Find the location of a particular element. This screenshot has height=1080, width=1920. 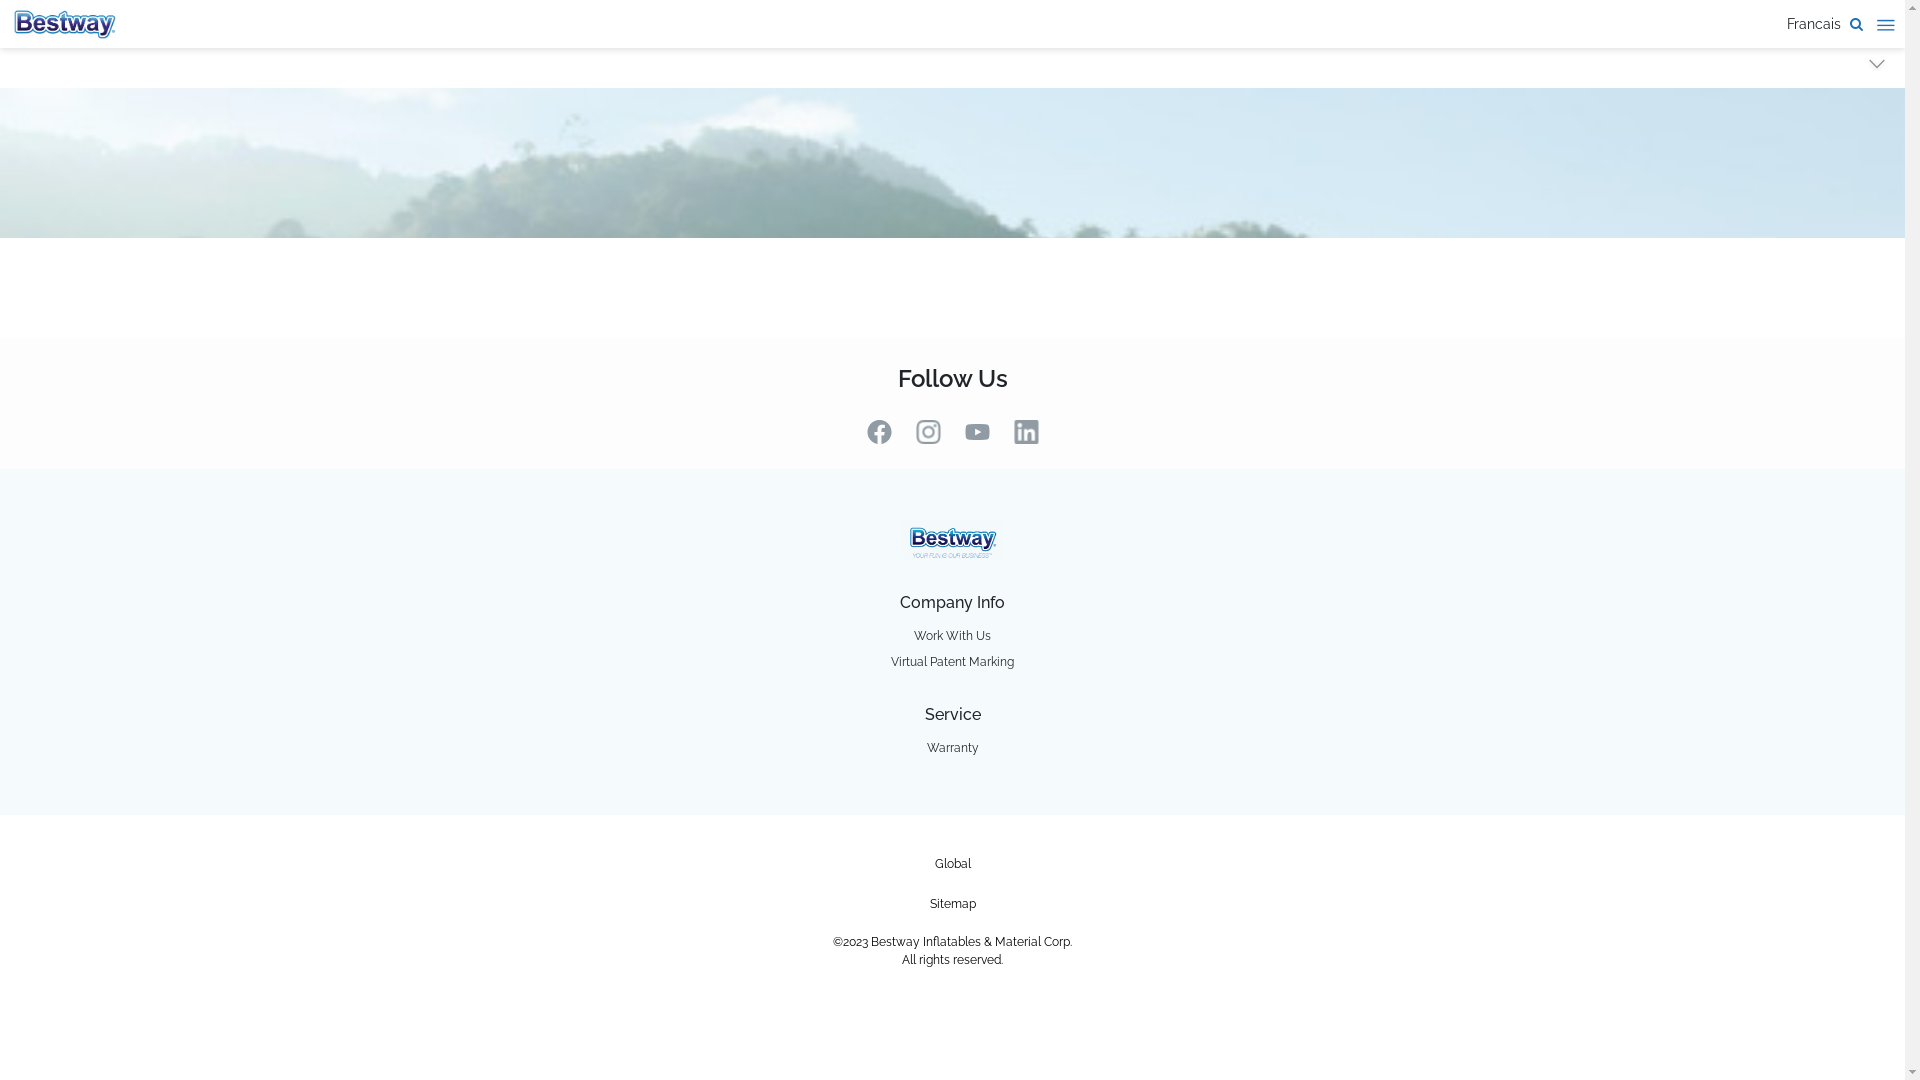

Sitemap is located at coordinates (953, 904).